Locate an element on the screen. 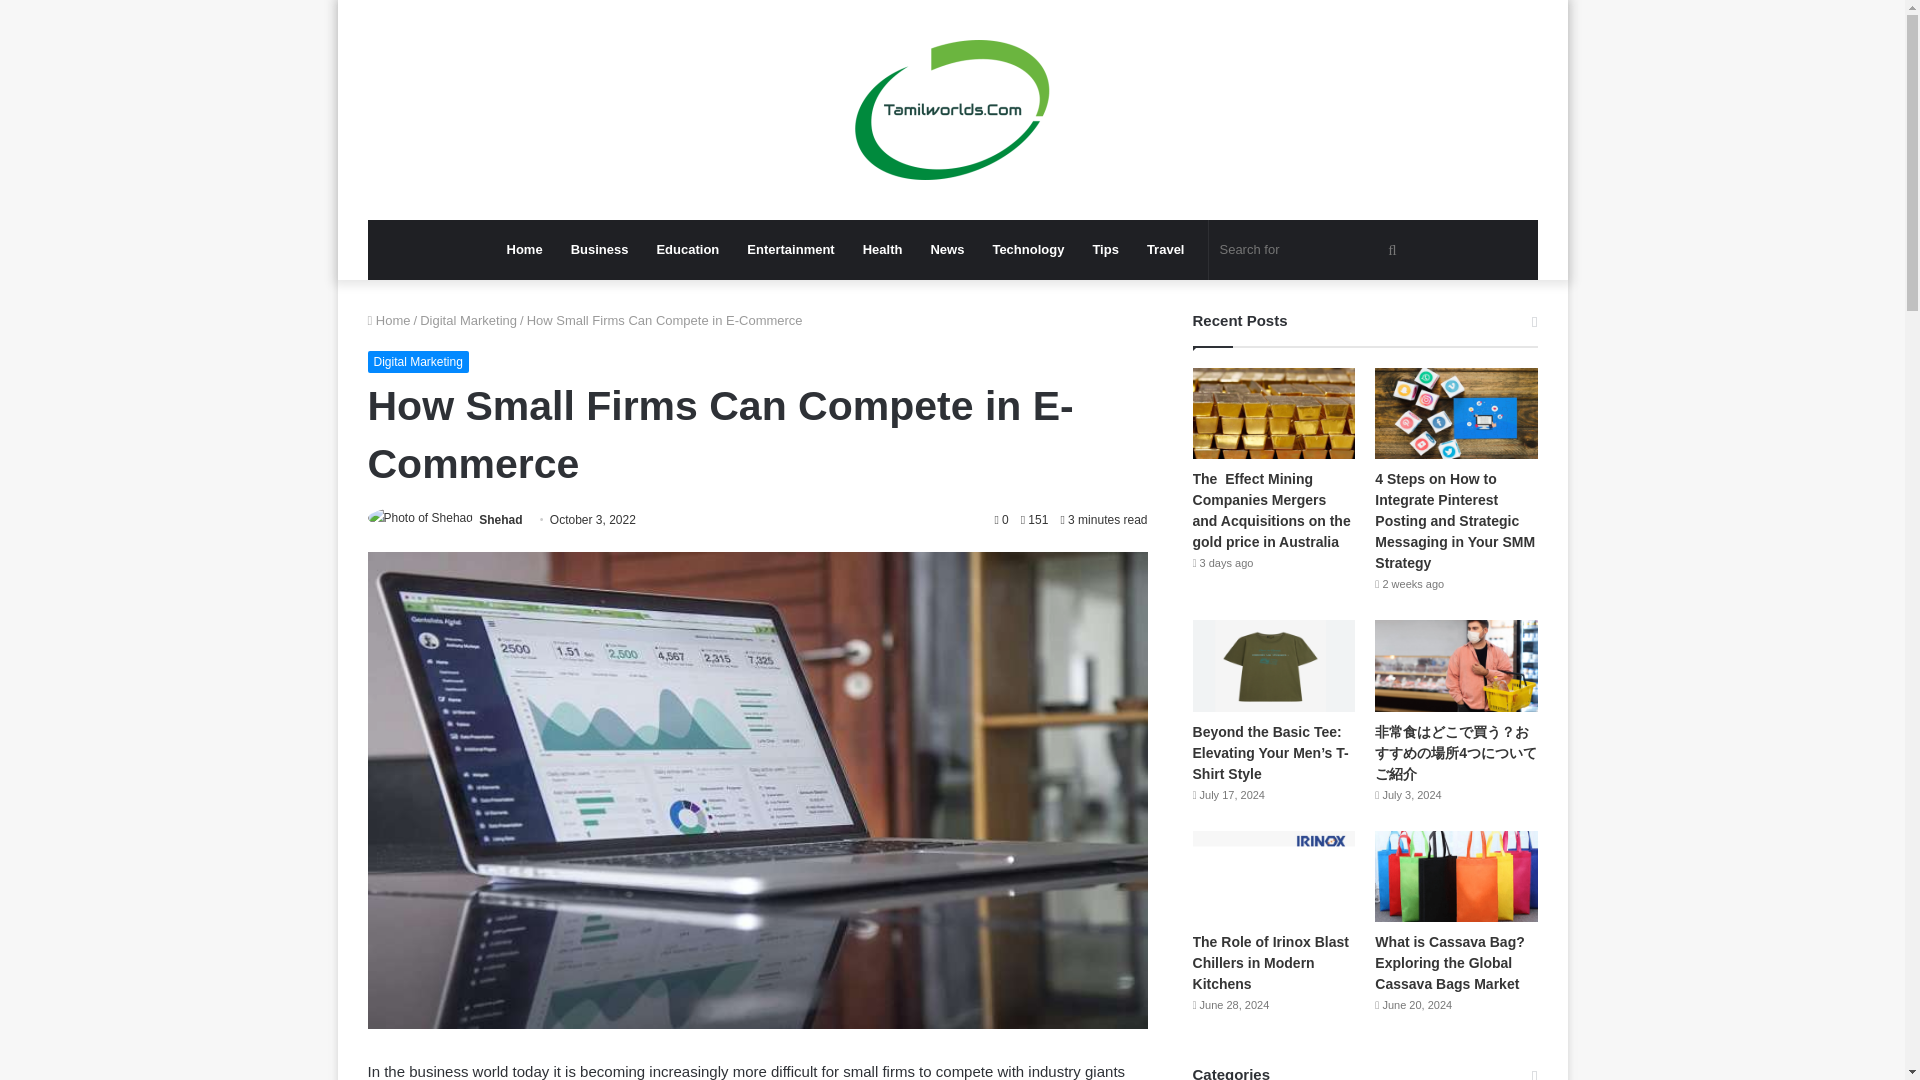 This screenshot has width=1920, height=1080. News is located at coordinates (946, 250).